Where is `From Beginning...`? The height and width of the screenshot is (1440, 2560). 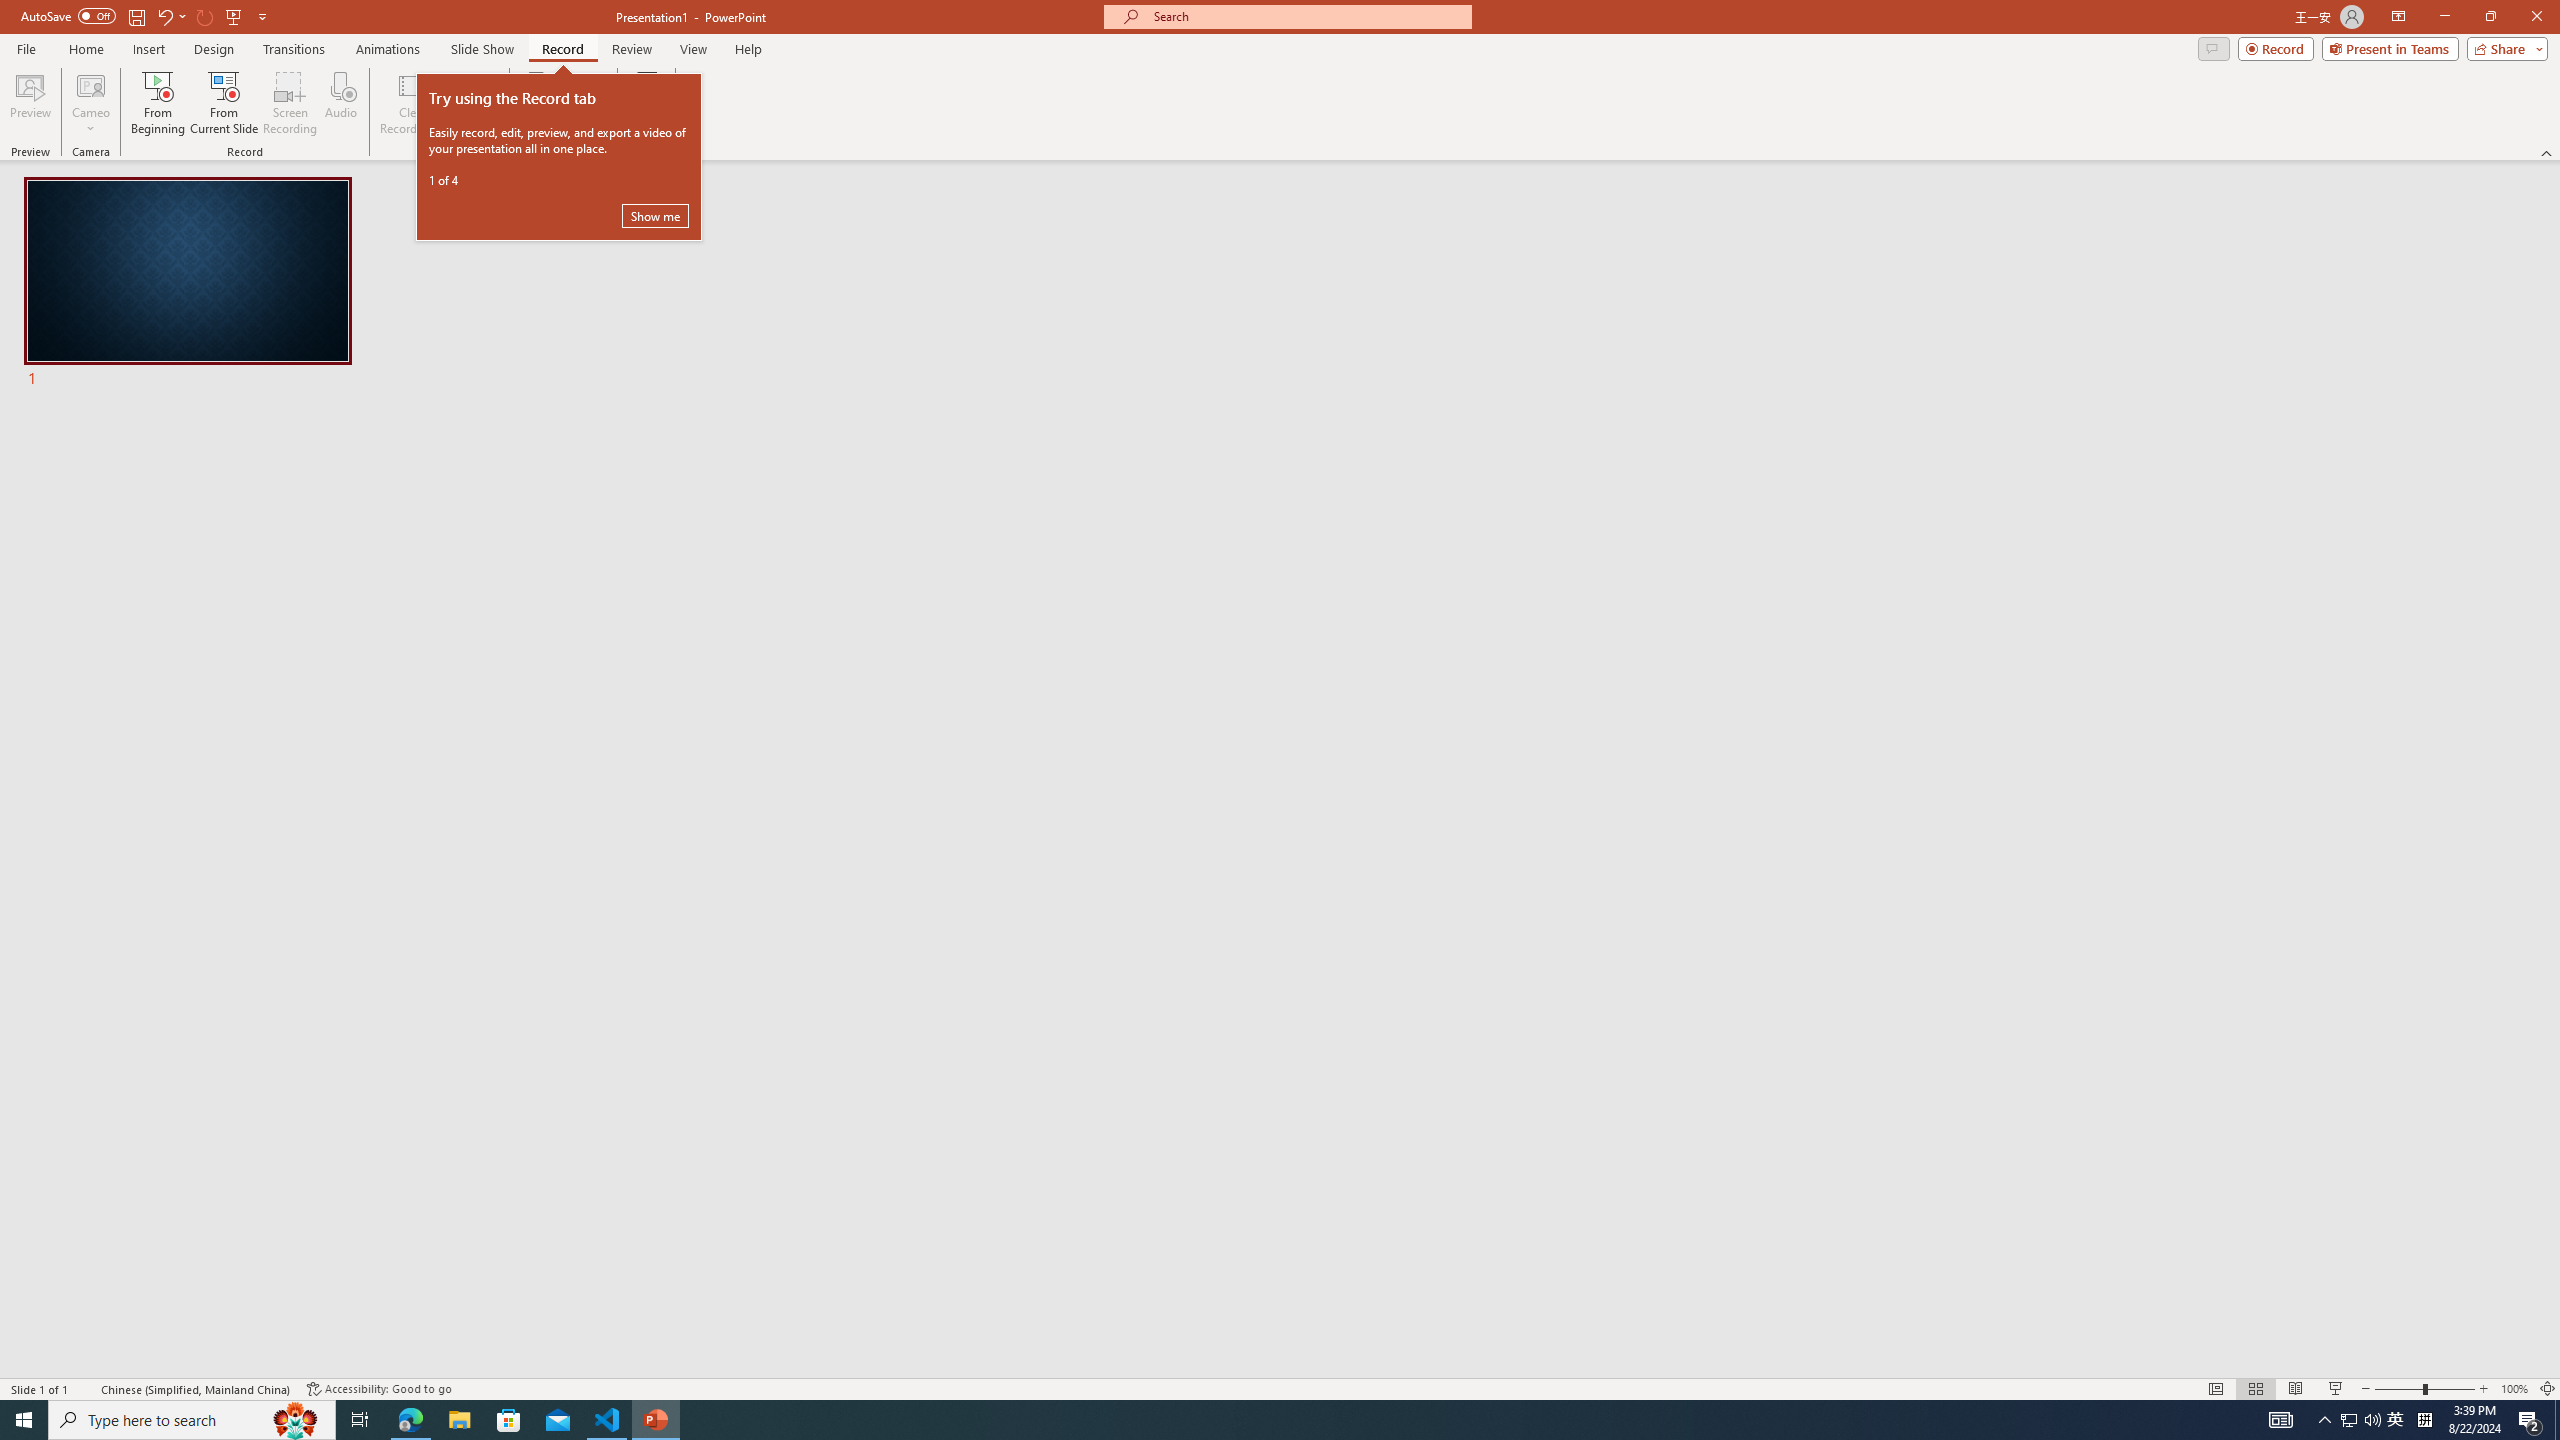 From Beginning... is located at coordinates (157, 103).